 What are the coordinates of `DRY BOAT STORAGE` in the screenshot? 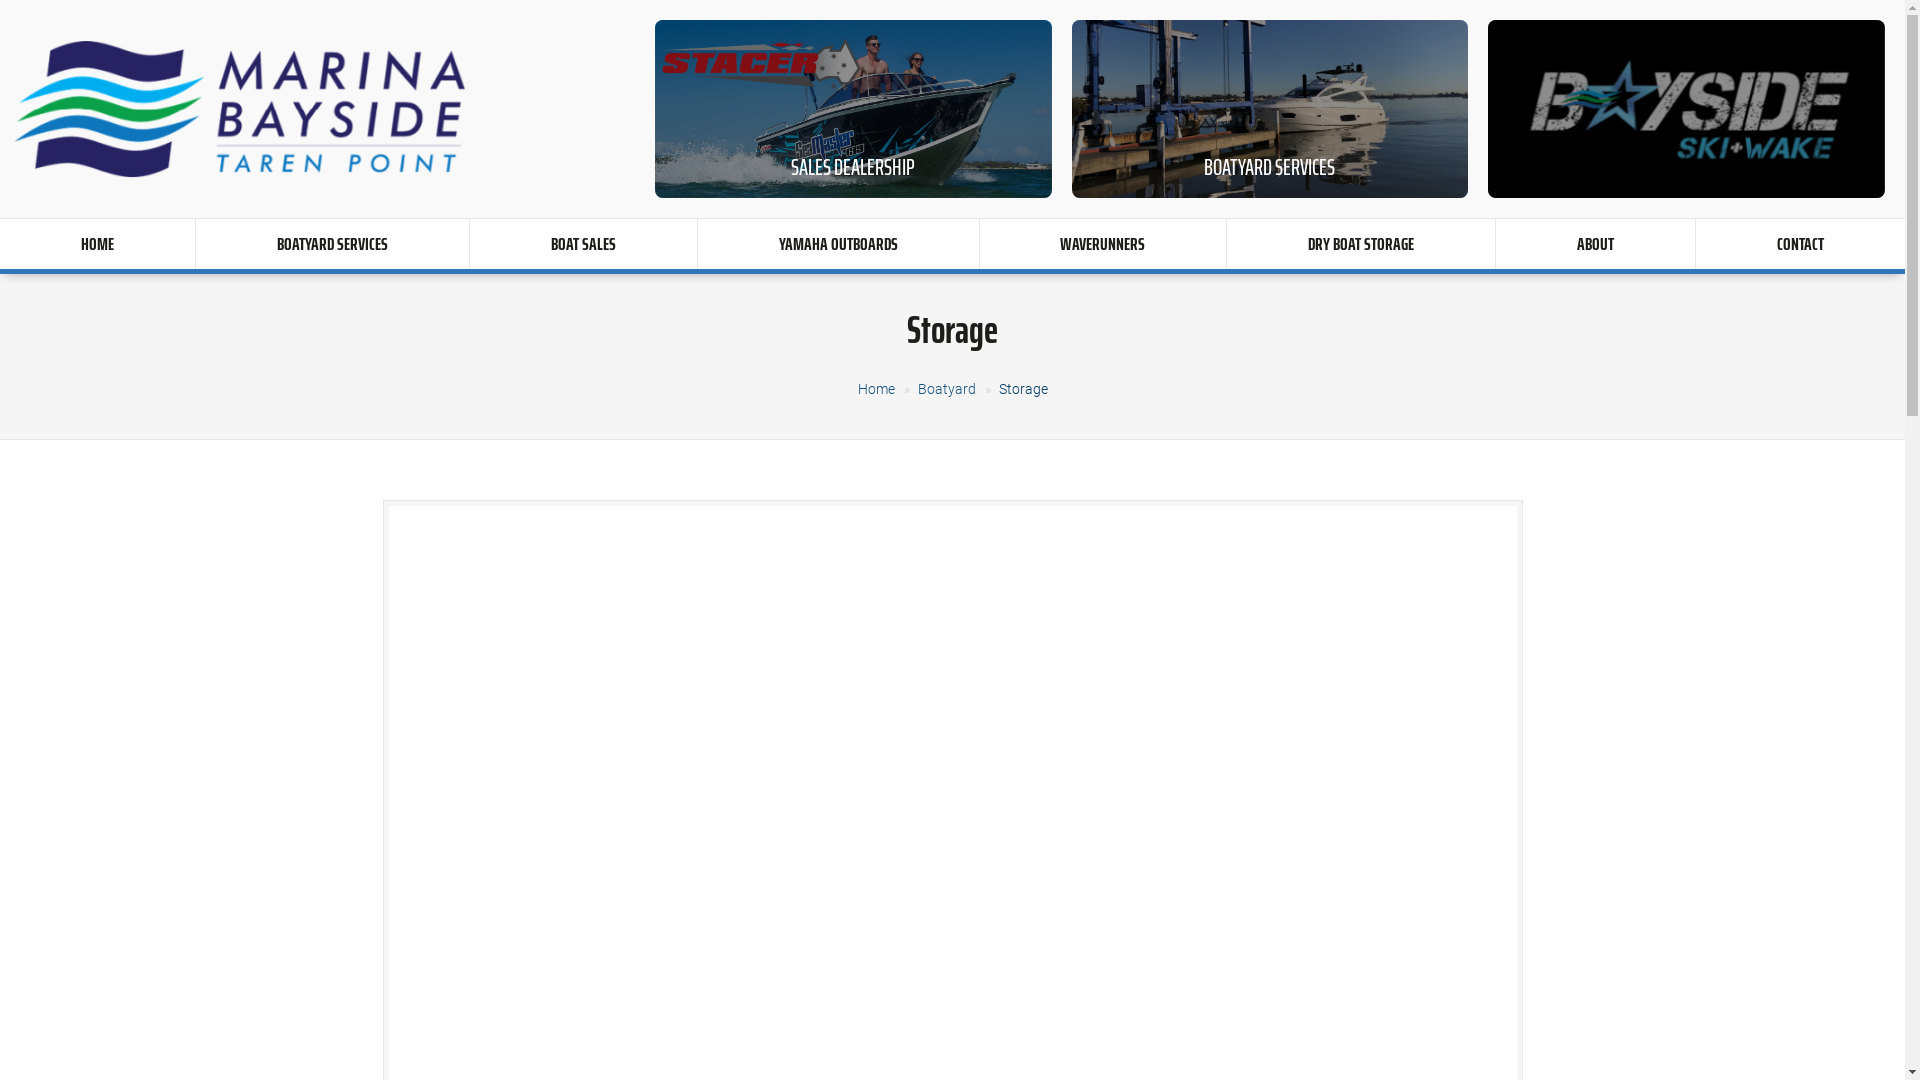 It's located at (1361, 244).